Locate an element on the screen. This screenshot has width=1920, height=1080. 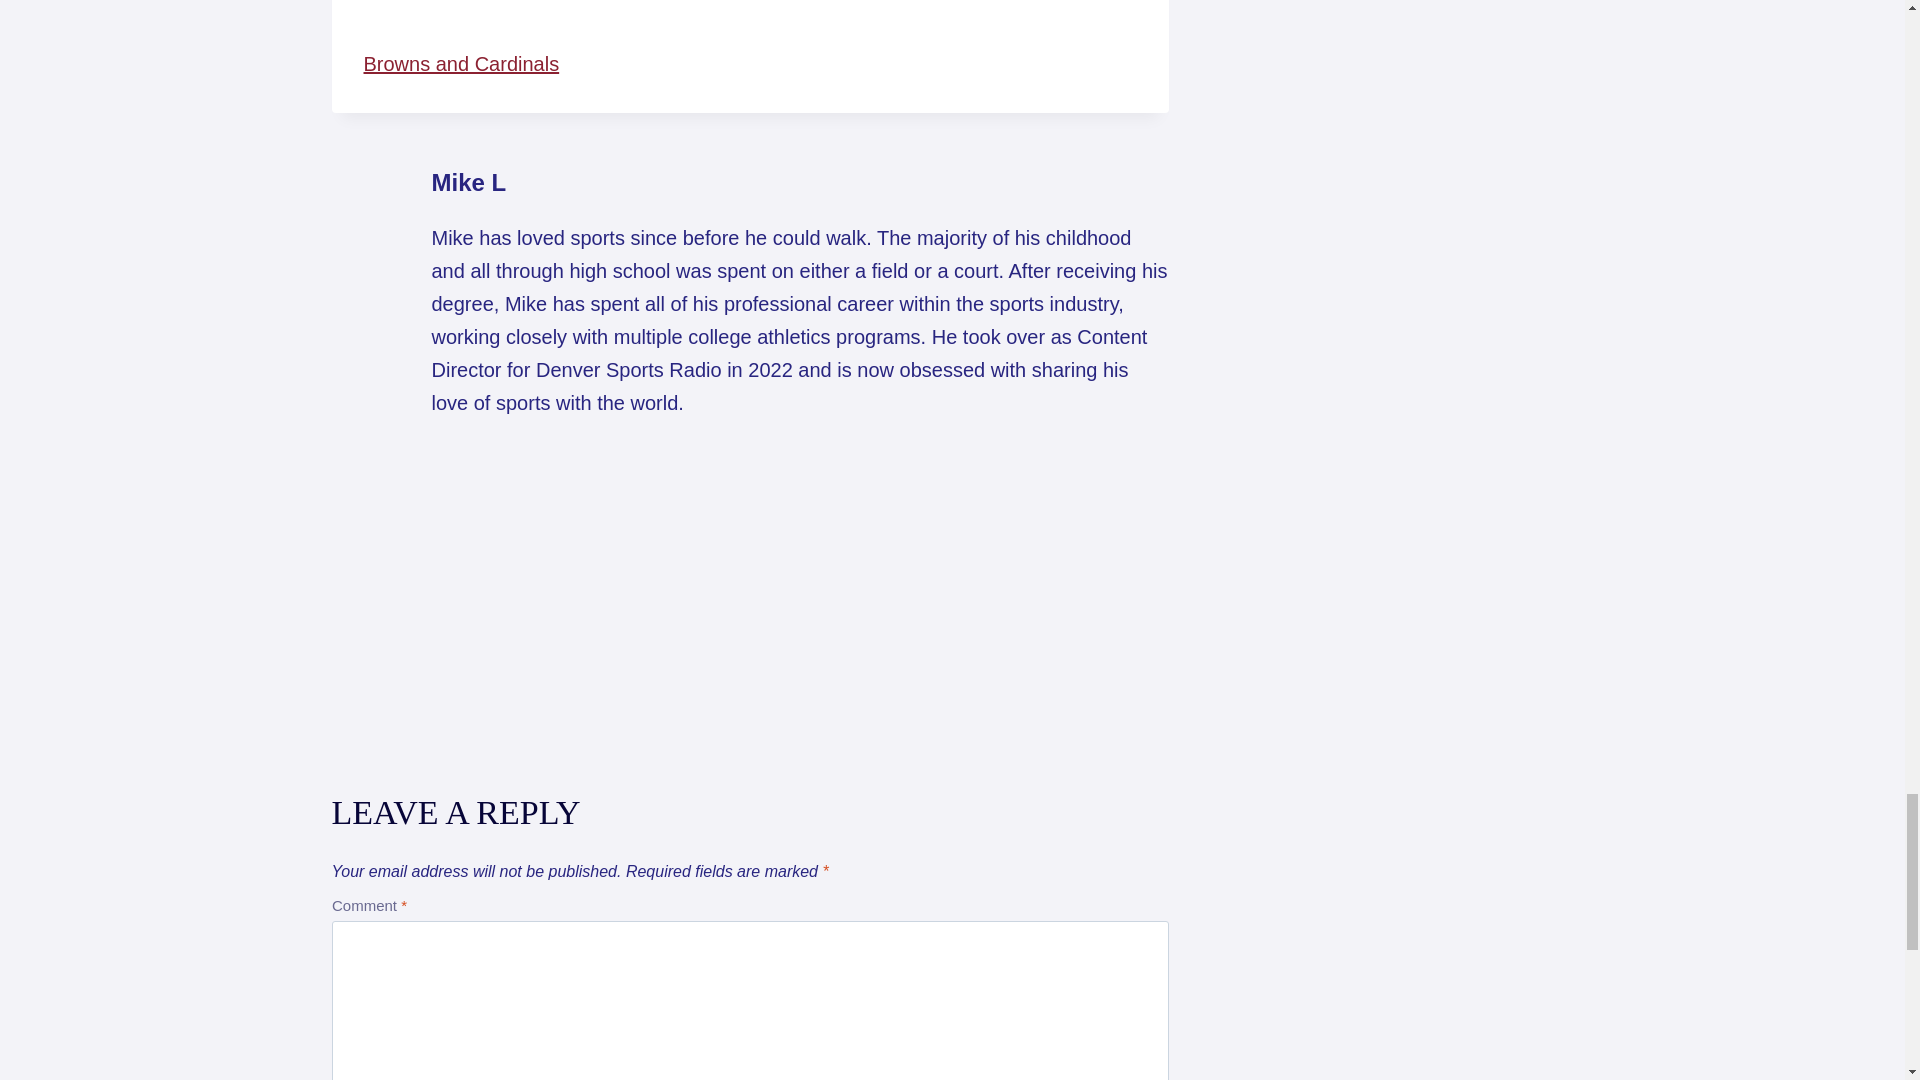
Browns and Cardinals is located at coordinates (462, 63).